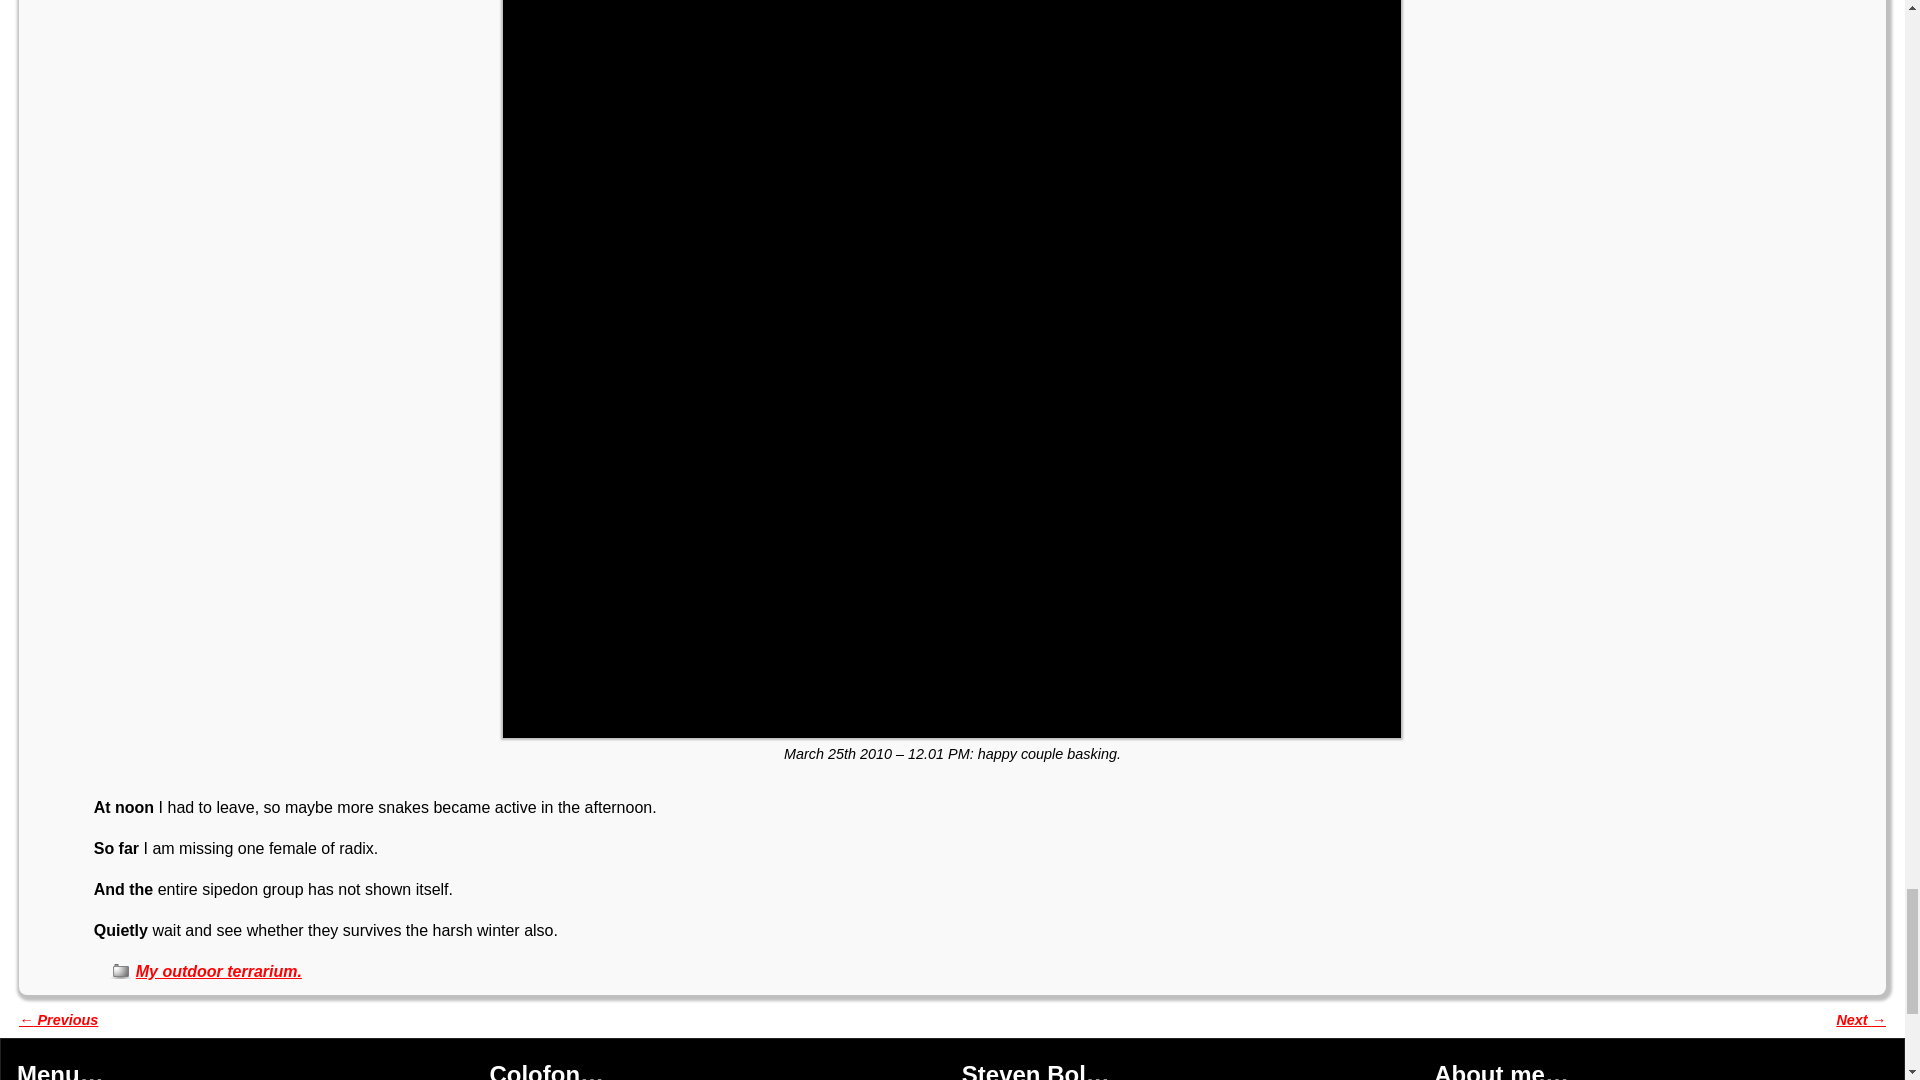 This screenshot has width=1920, height=1080. Describe the element at coordinates (218, 971) in the screenshot. I see `My outdoor terrarium.` at that location.